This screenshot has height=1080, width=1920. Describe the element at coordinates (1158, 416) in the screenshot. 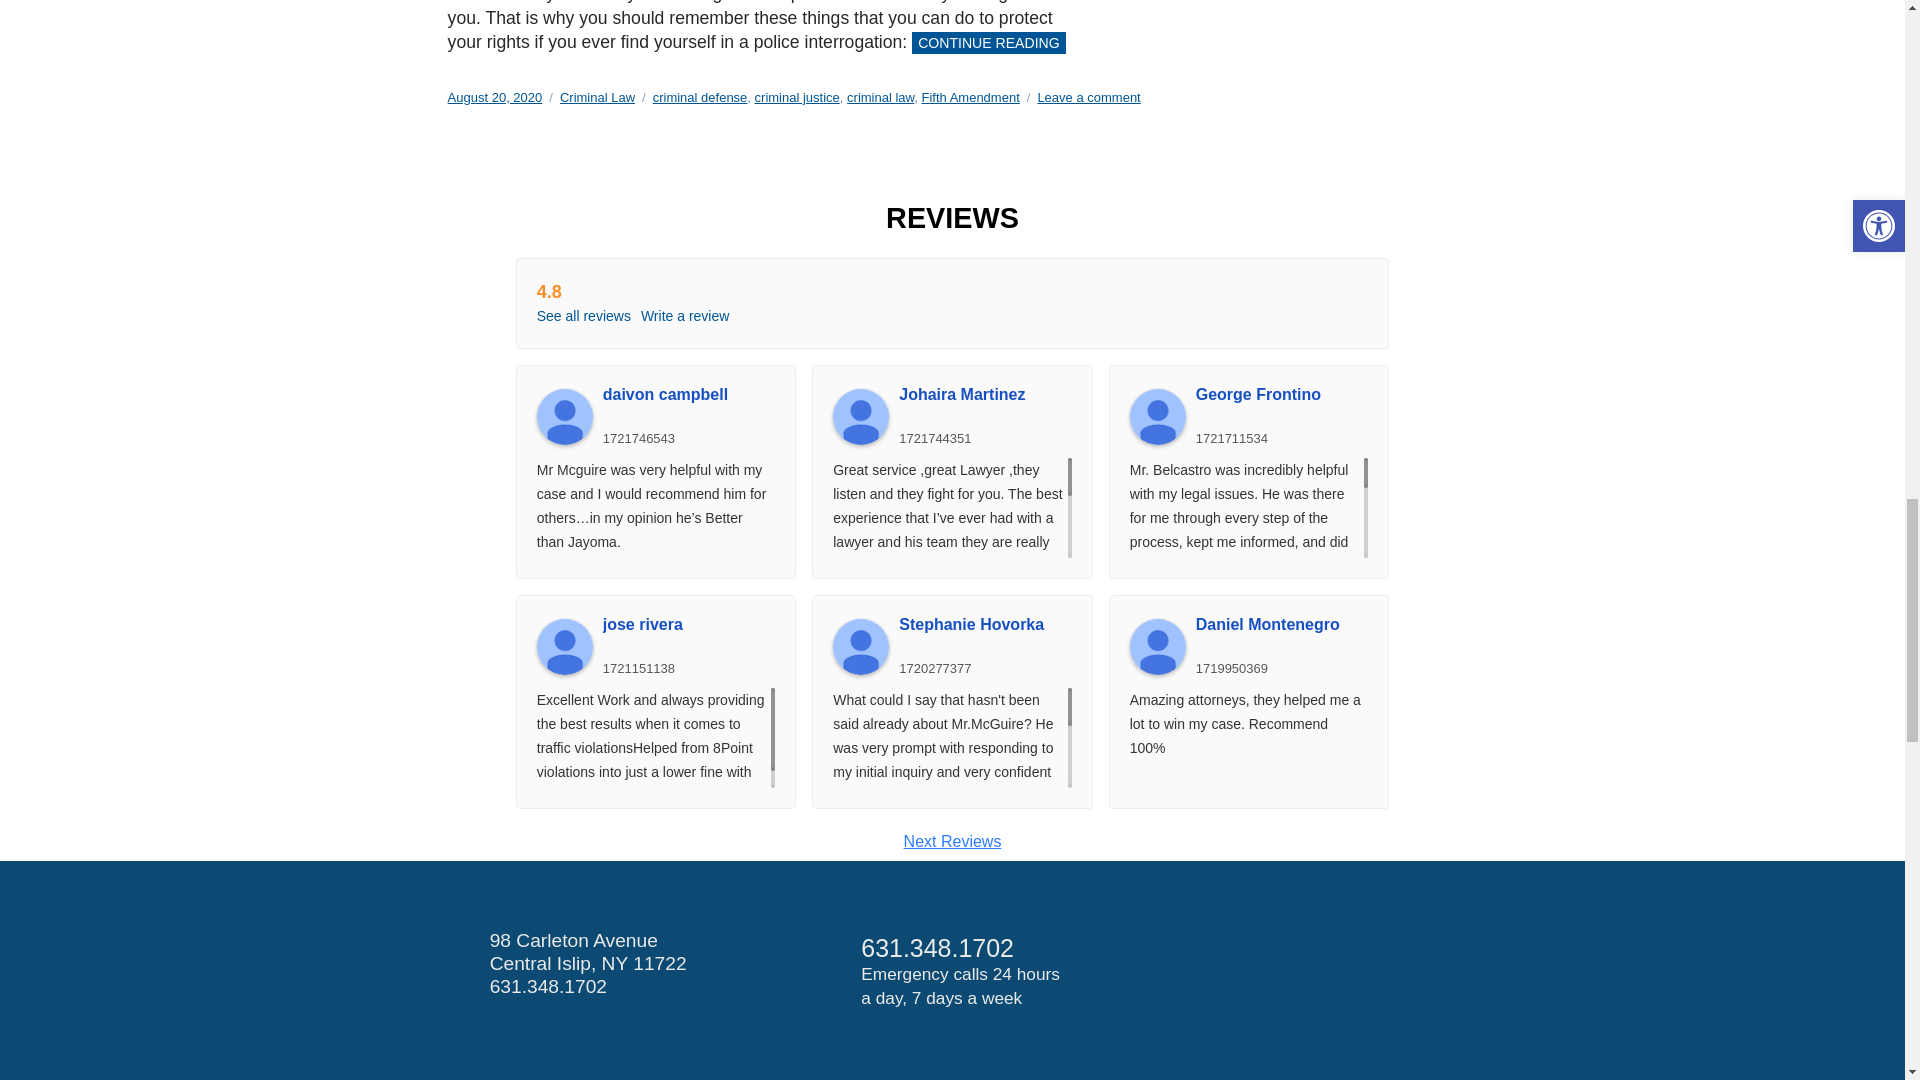

I see `George Frontino` at that location.